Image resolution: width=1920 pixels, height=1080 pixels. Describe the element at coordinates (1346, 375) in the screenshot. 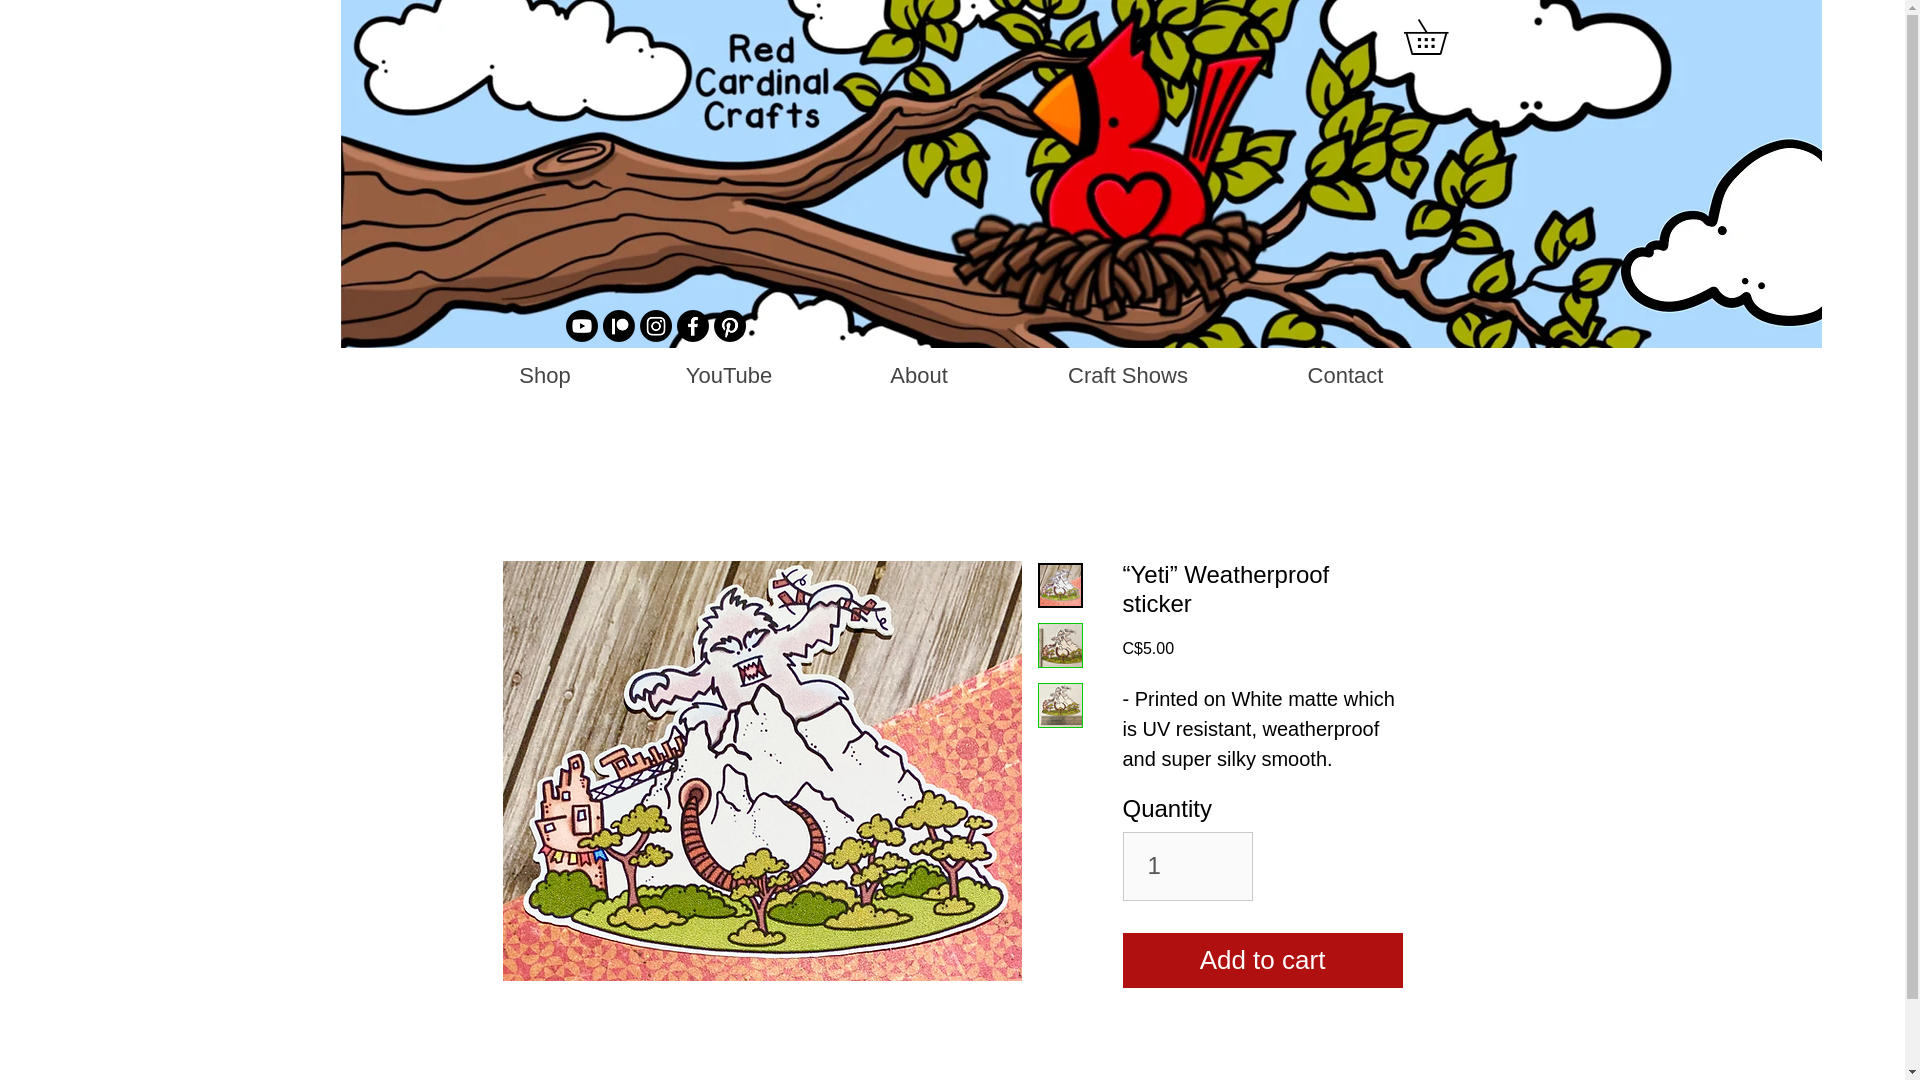

I see `Contact` at that location.